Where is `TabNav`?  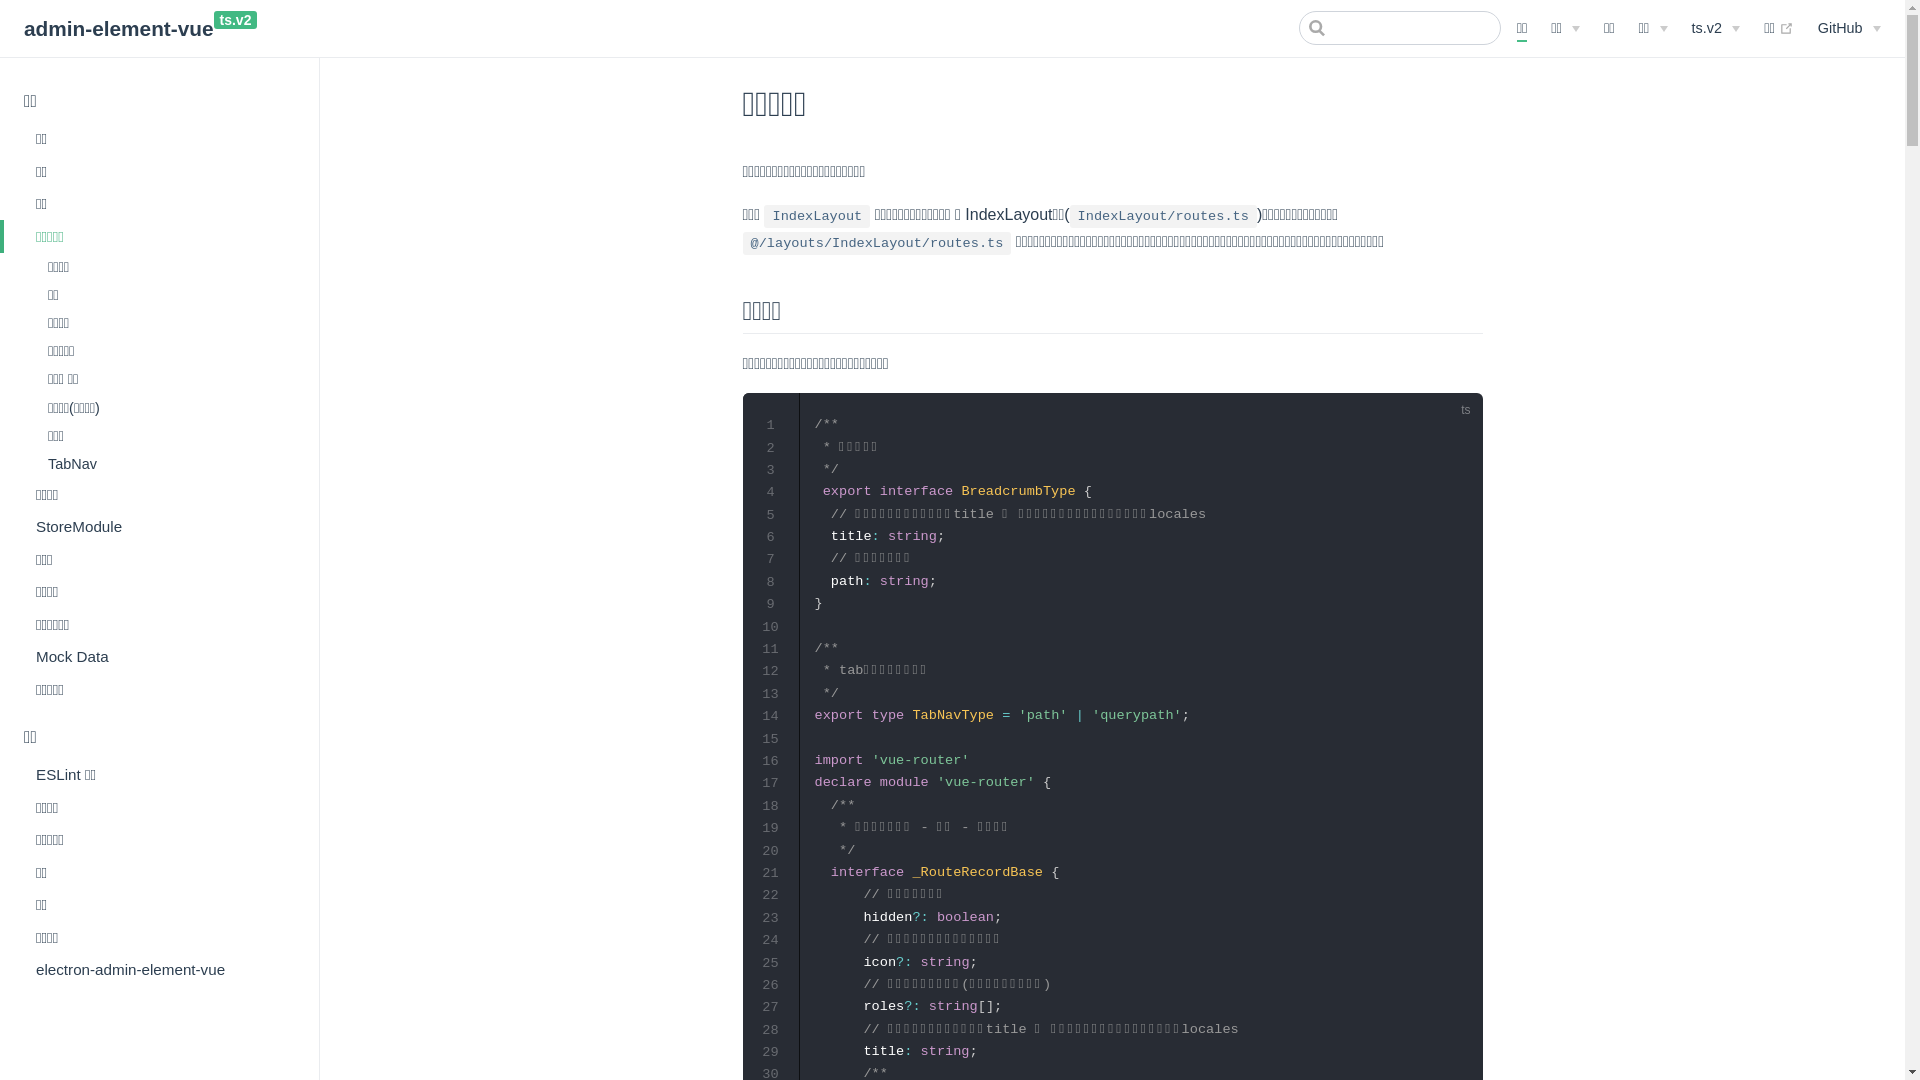
TabNav is located at coordinates (168, 464).